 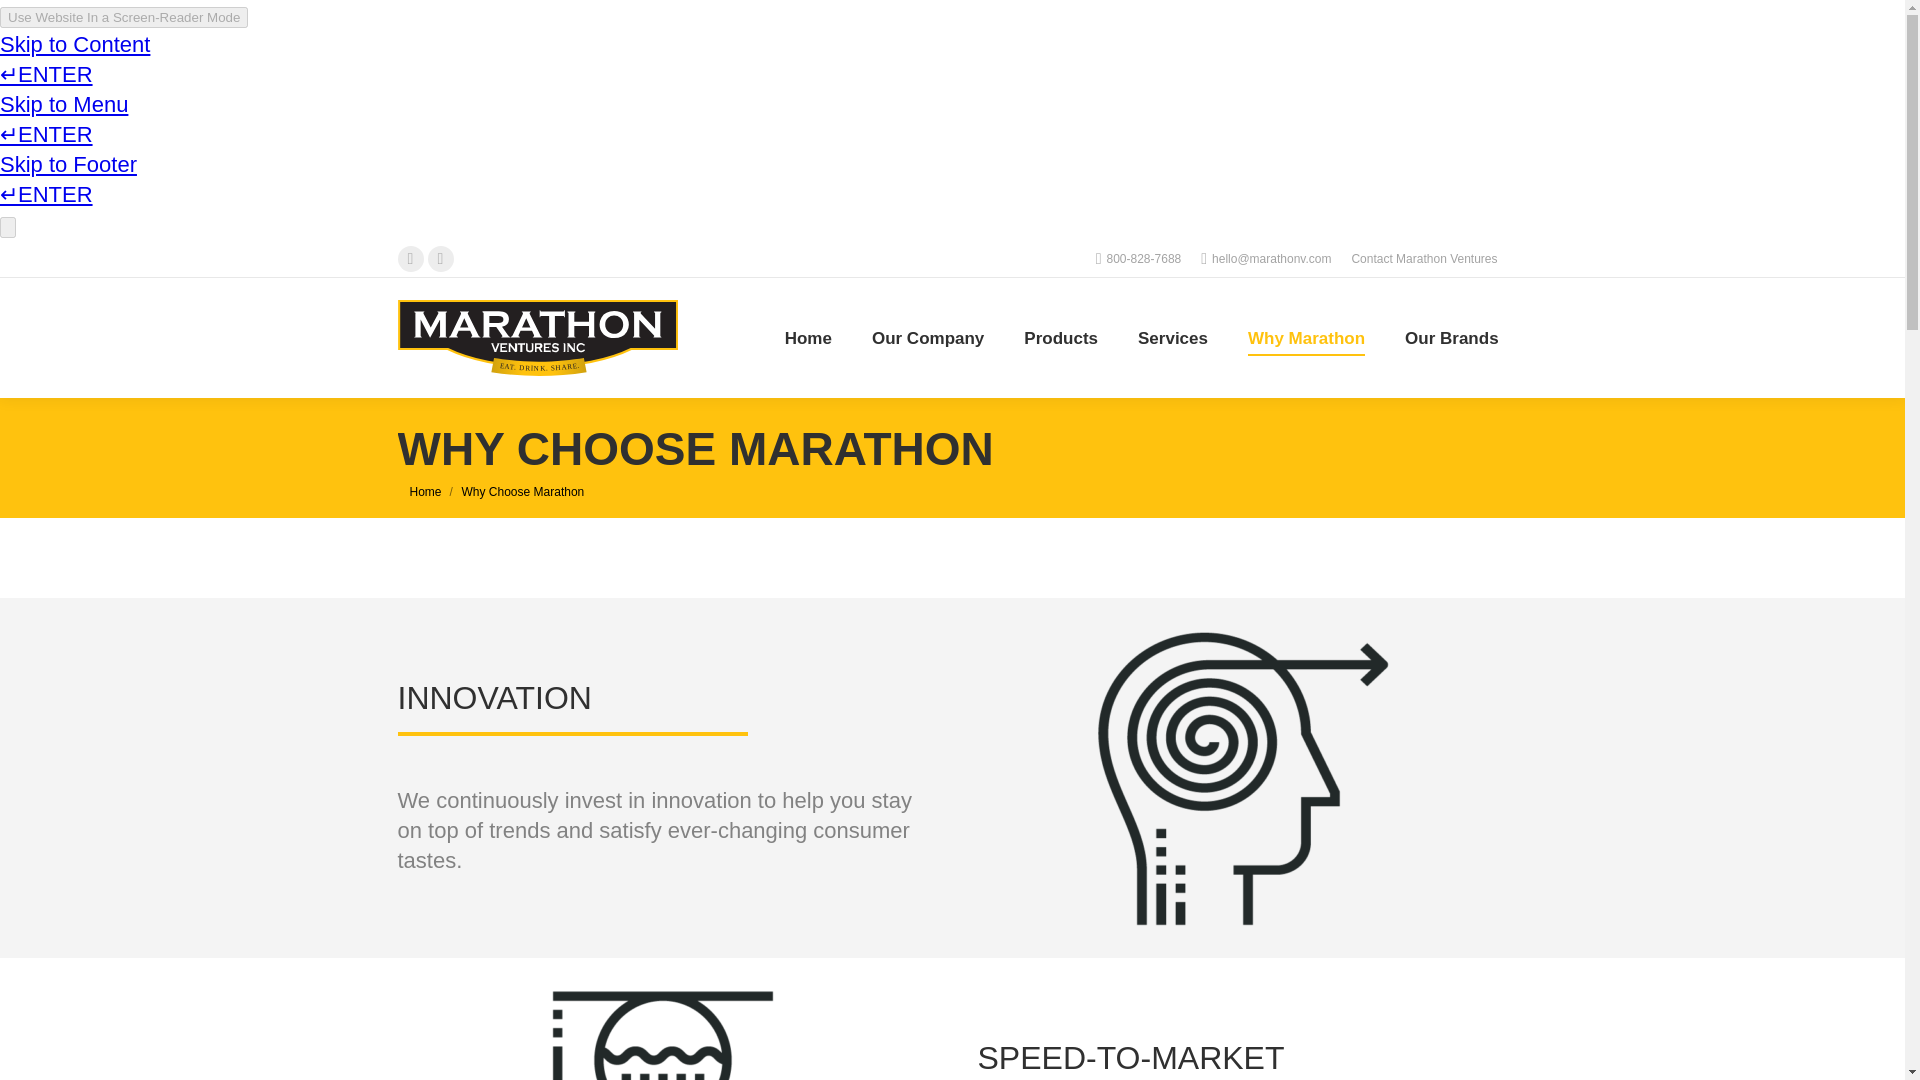 I want to click on Go!, so click(x=30, y=18).